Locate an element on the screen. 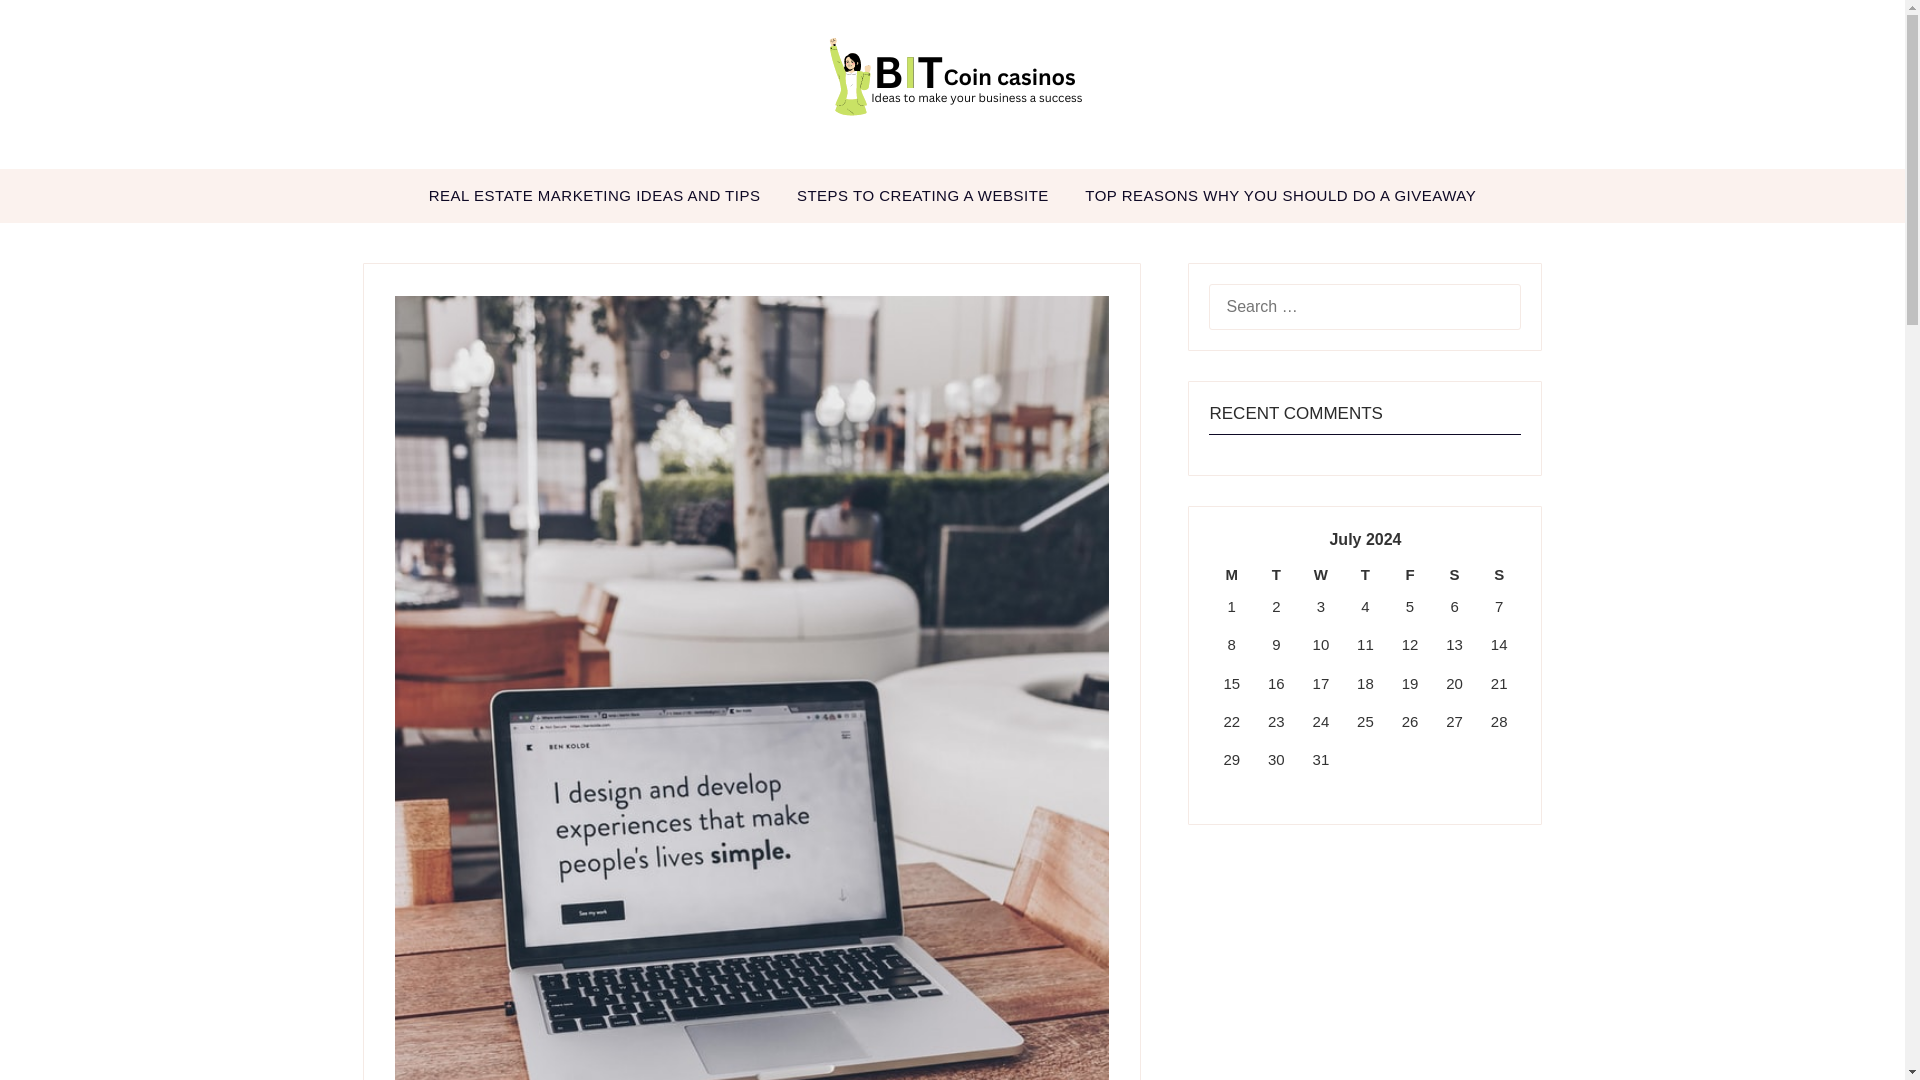 Image resolution: width=1920 pixels, height=1080 pixels. TOP REASONS WHY YOU SHOULD DO A GIVEAWAY is located at coordinates (1280, 195).